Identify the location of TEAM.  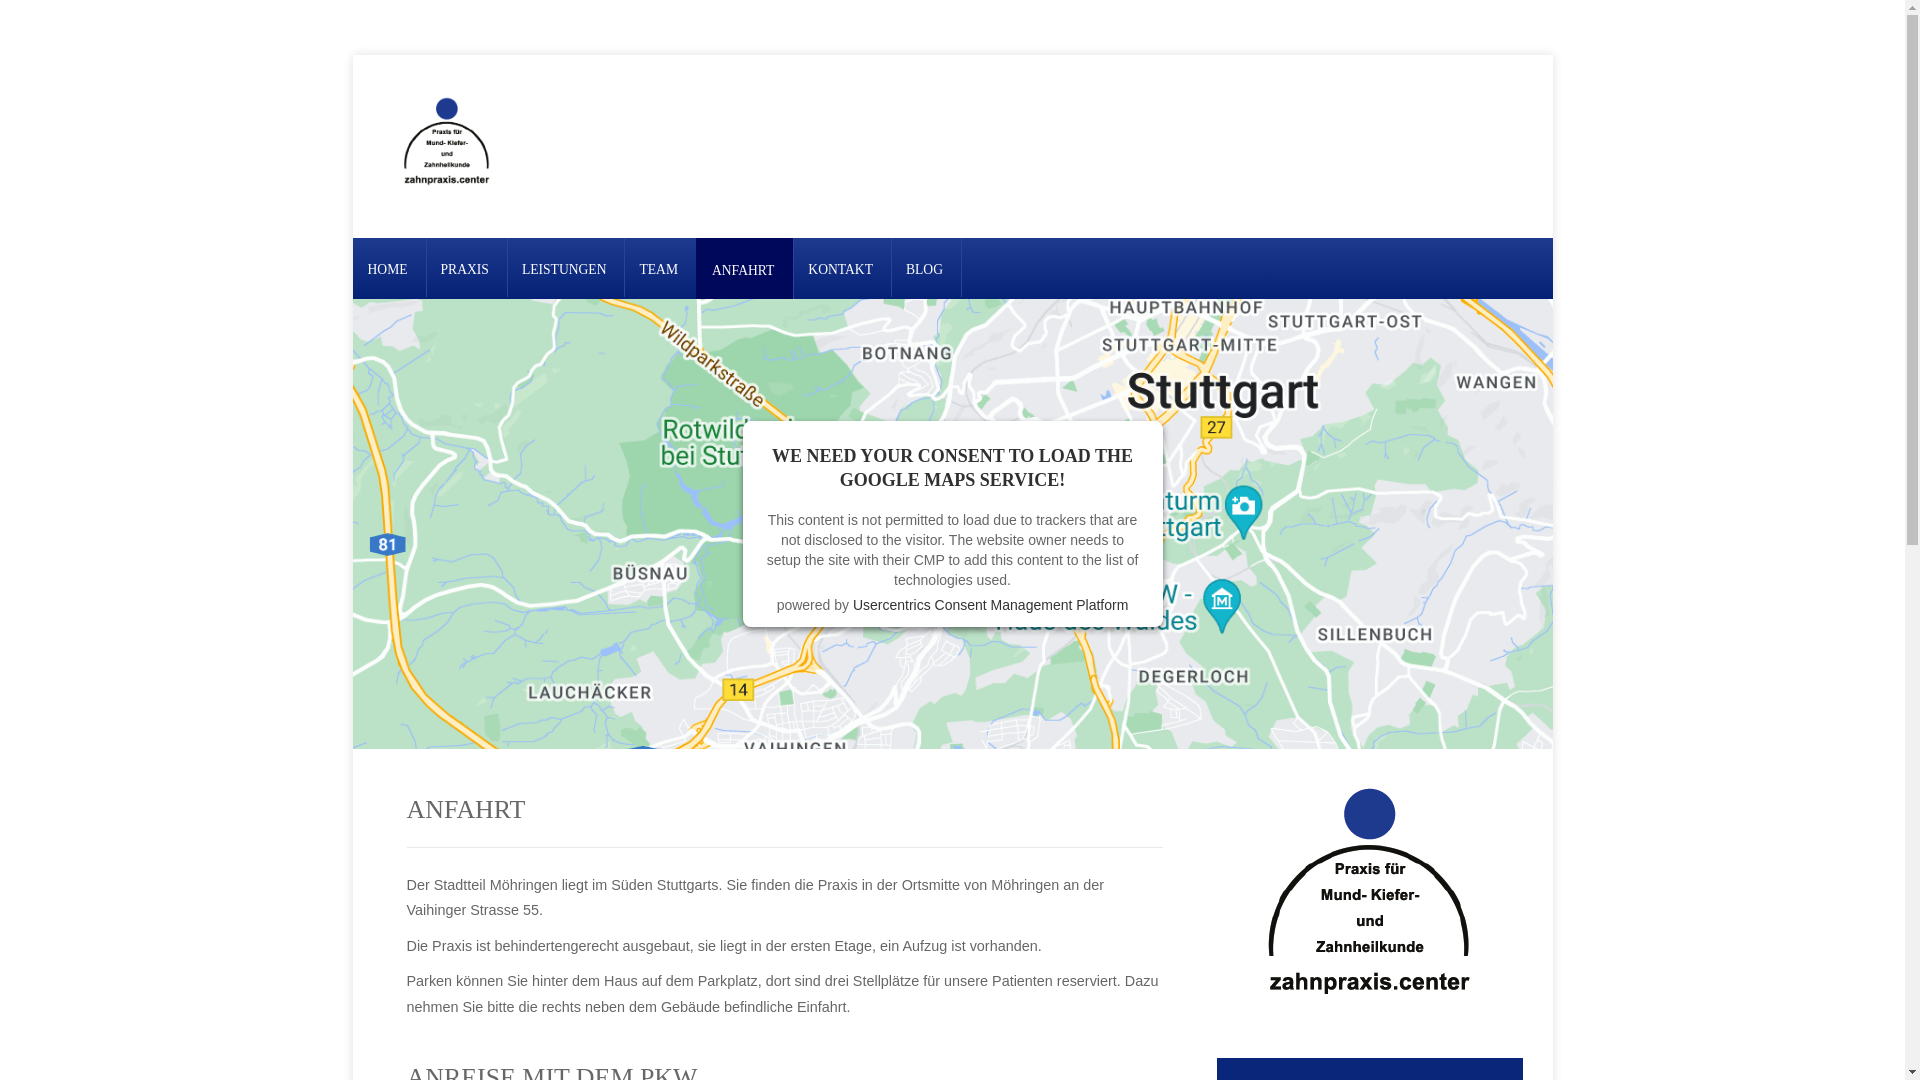
(658, 270).